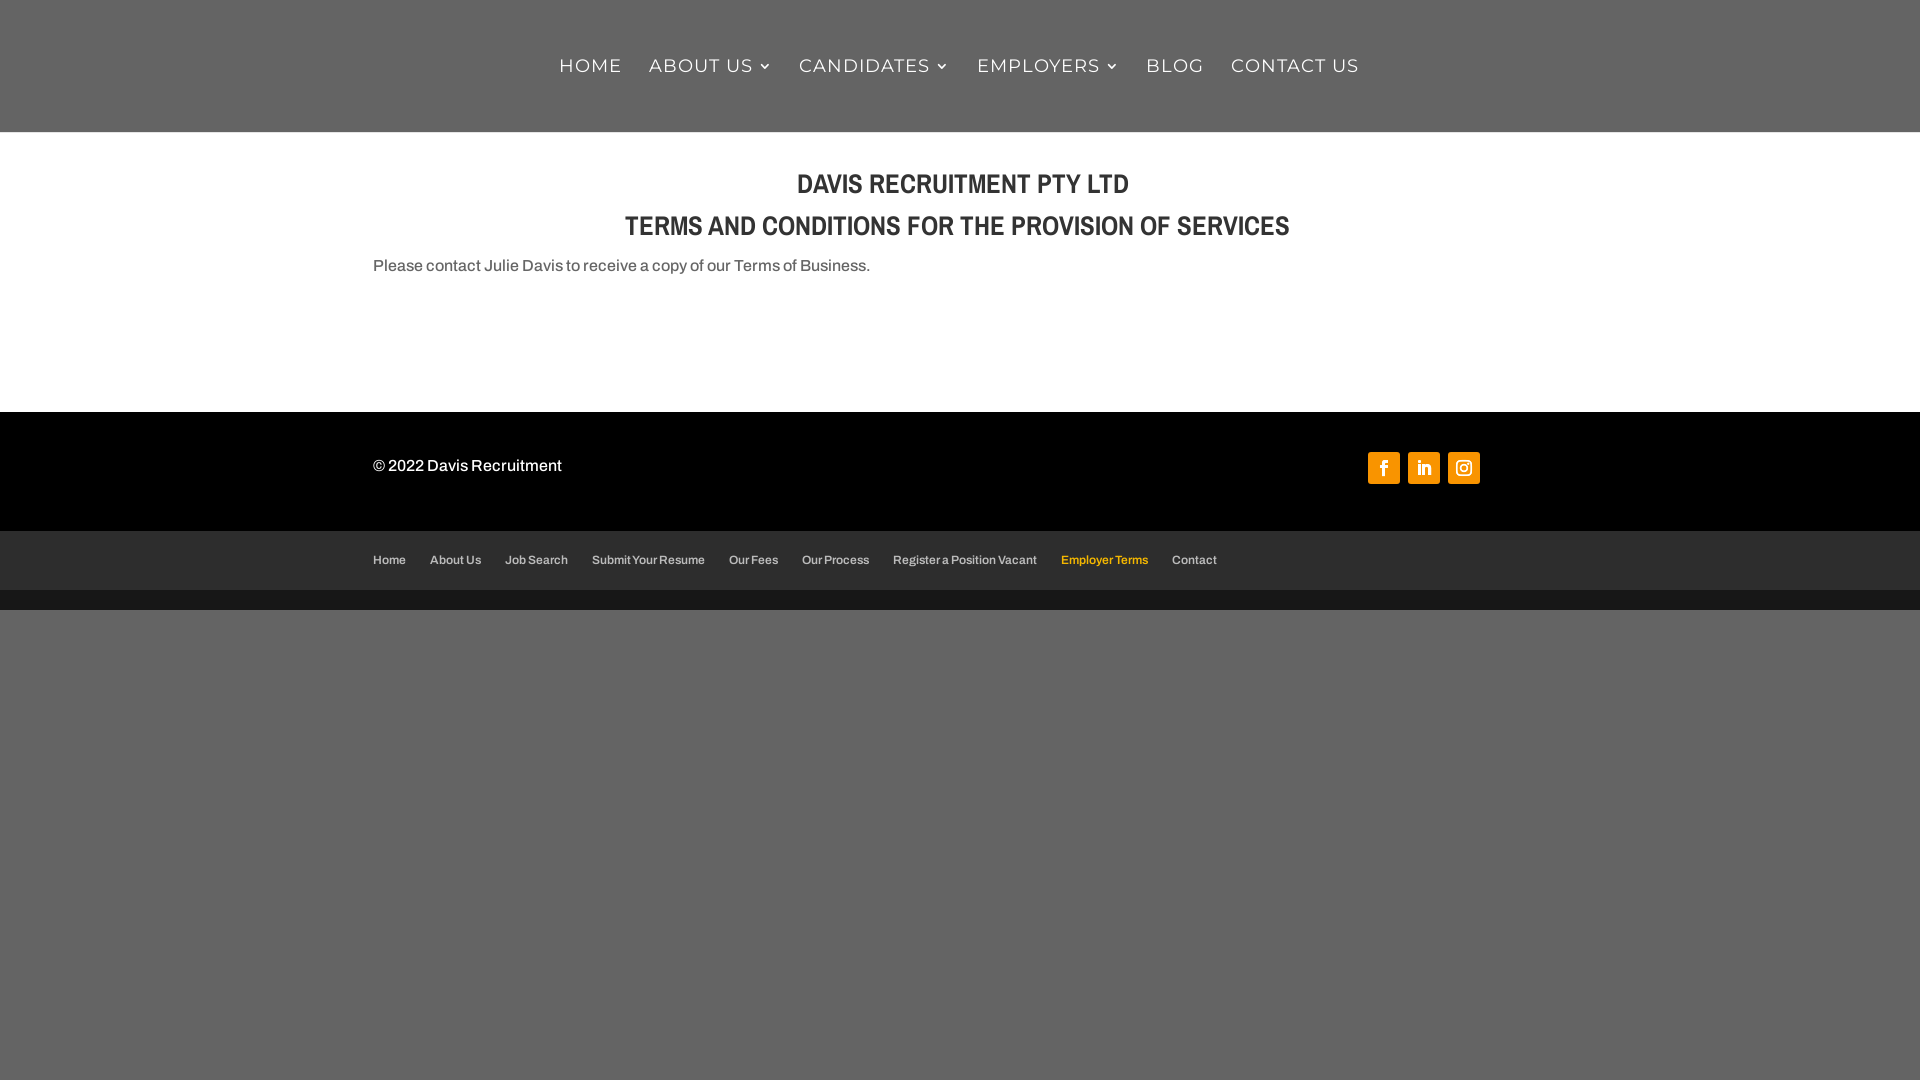  I want to click on CONTACT US, so click(1295, 96).